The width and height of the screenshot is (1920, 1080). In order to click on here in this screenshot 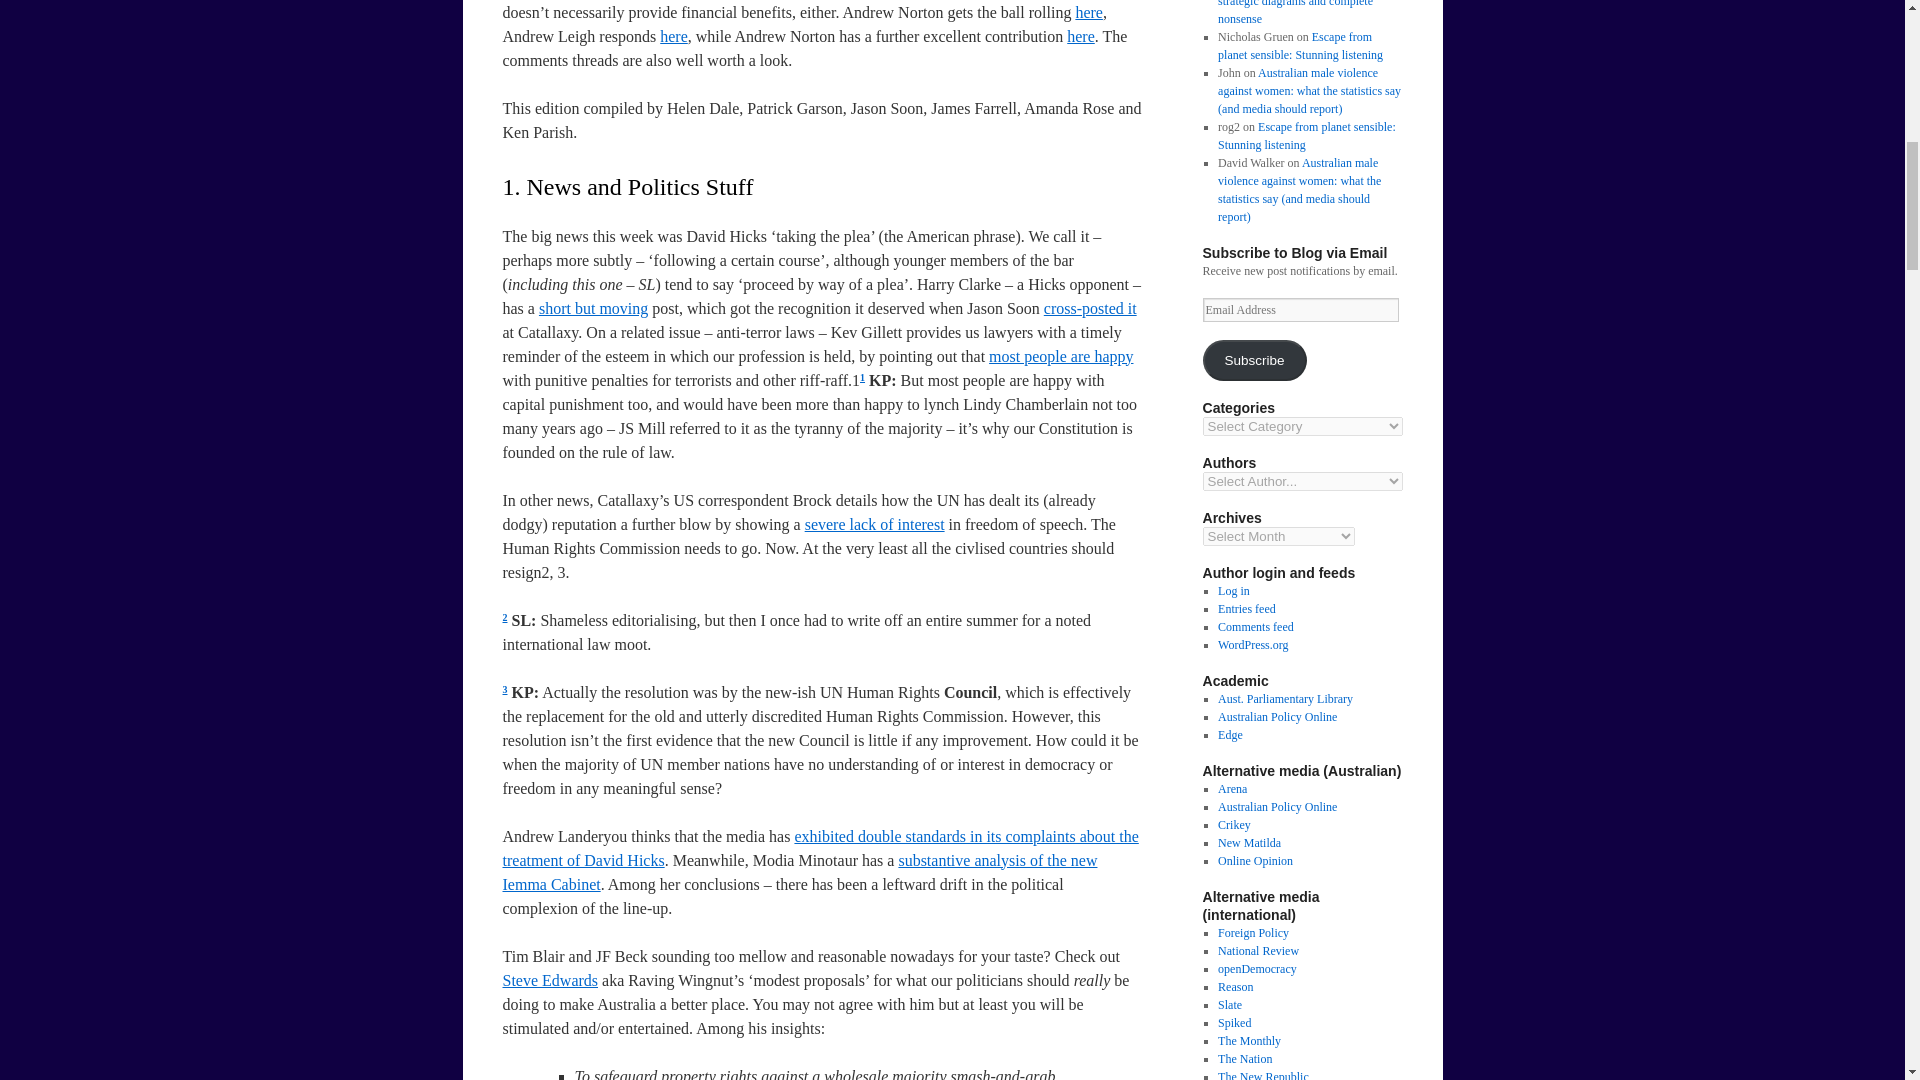, I will do `click(1088, 12)`.